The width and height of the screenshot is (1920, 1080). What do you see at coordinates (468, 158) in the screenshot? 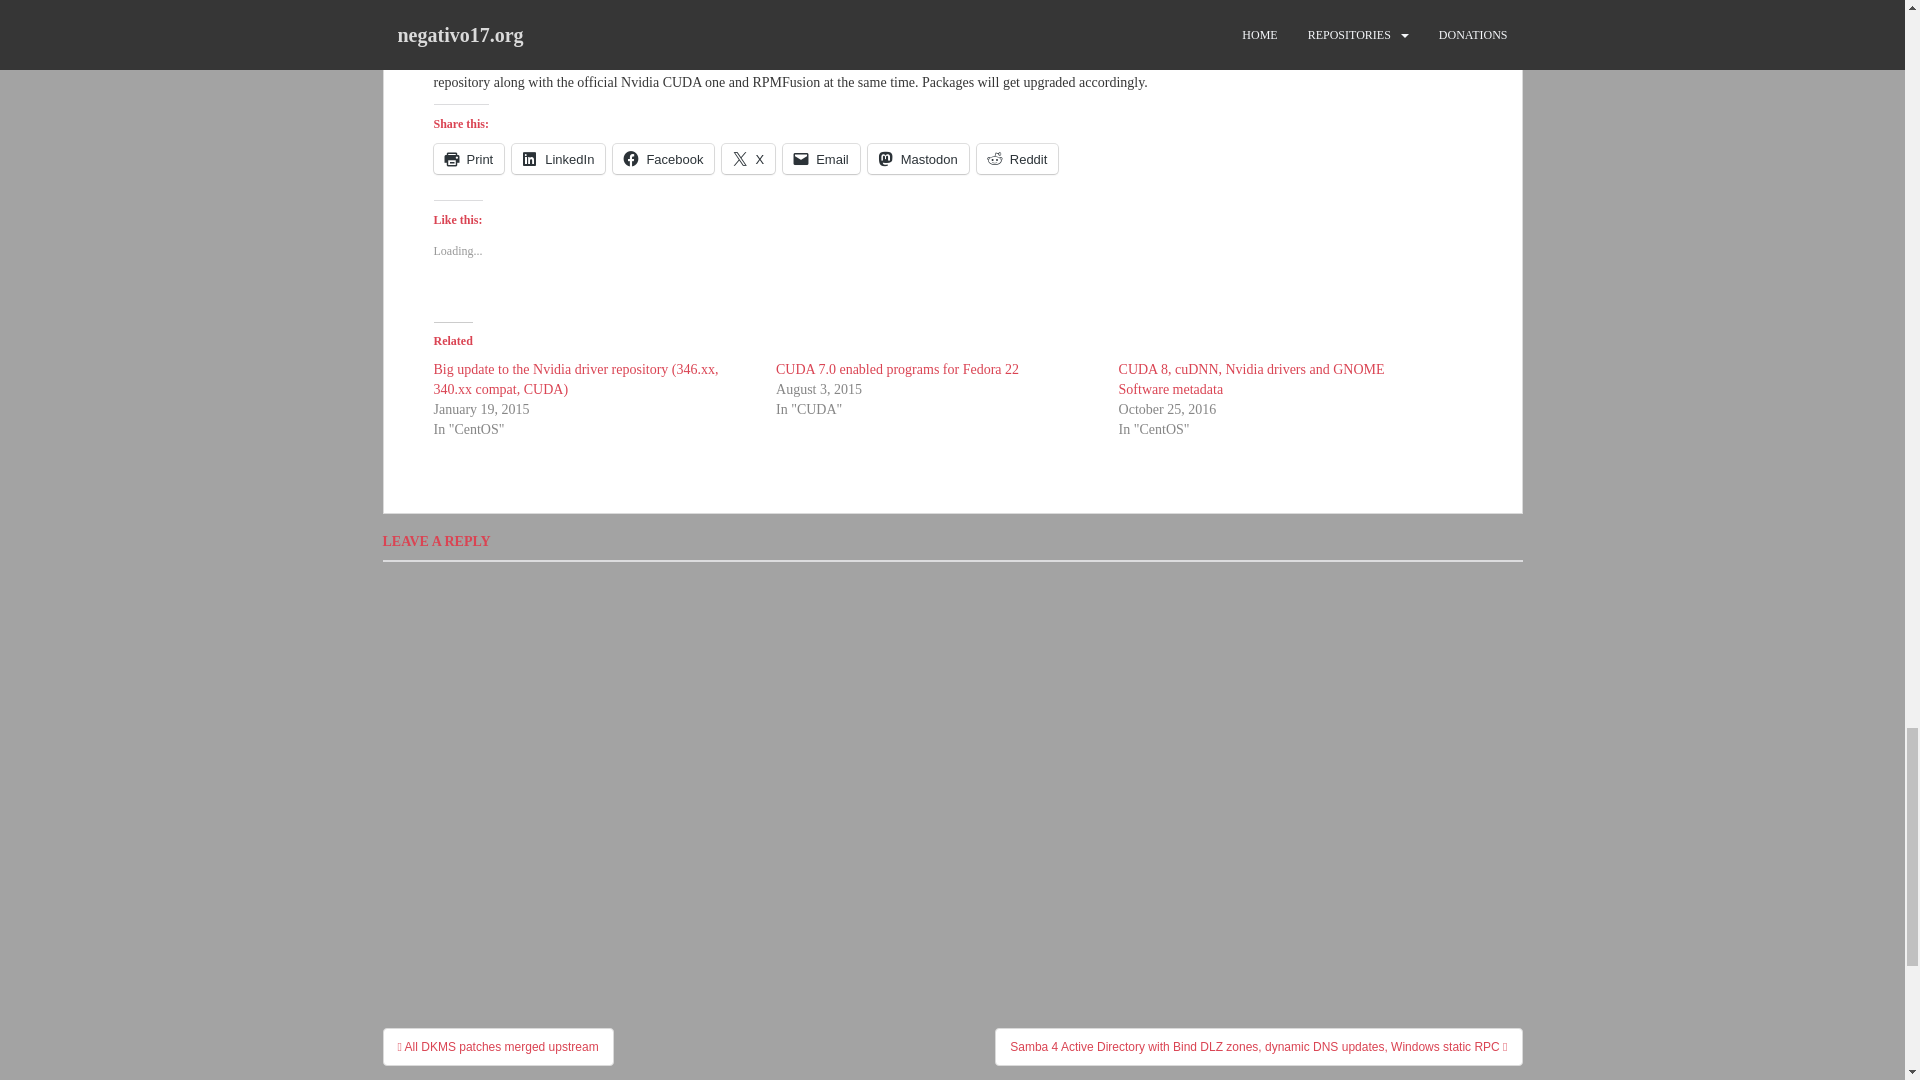
I see `Click to print` at bounding box center [468, 158].